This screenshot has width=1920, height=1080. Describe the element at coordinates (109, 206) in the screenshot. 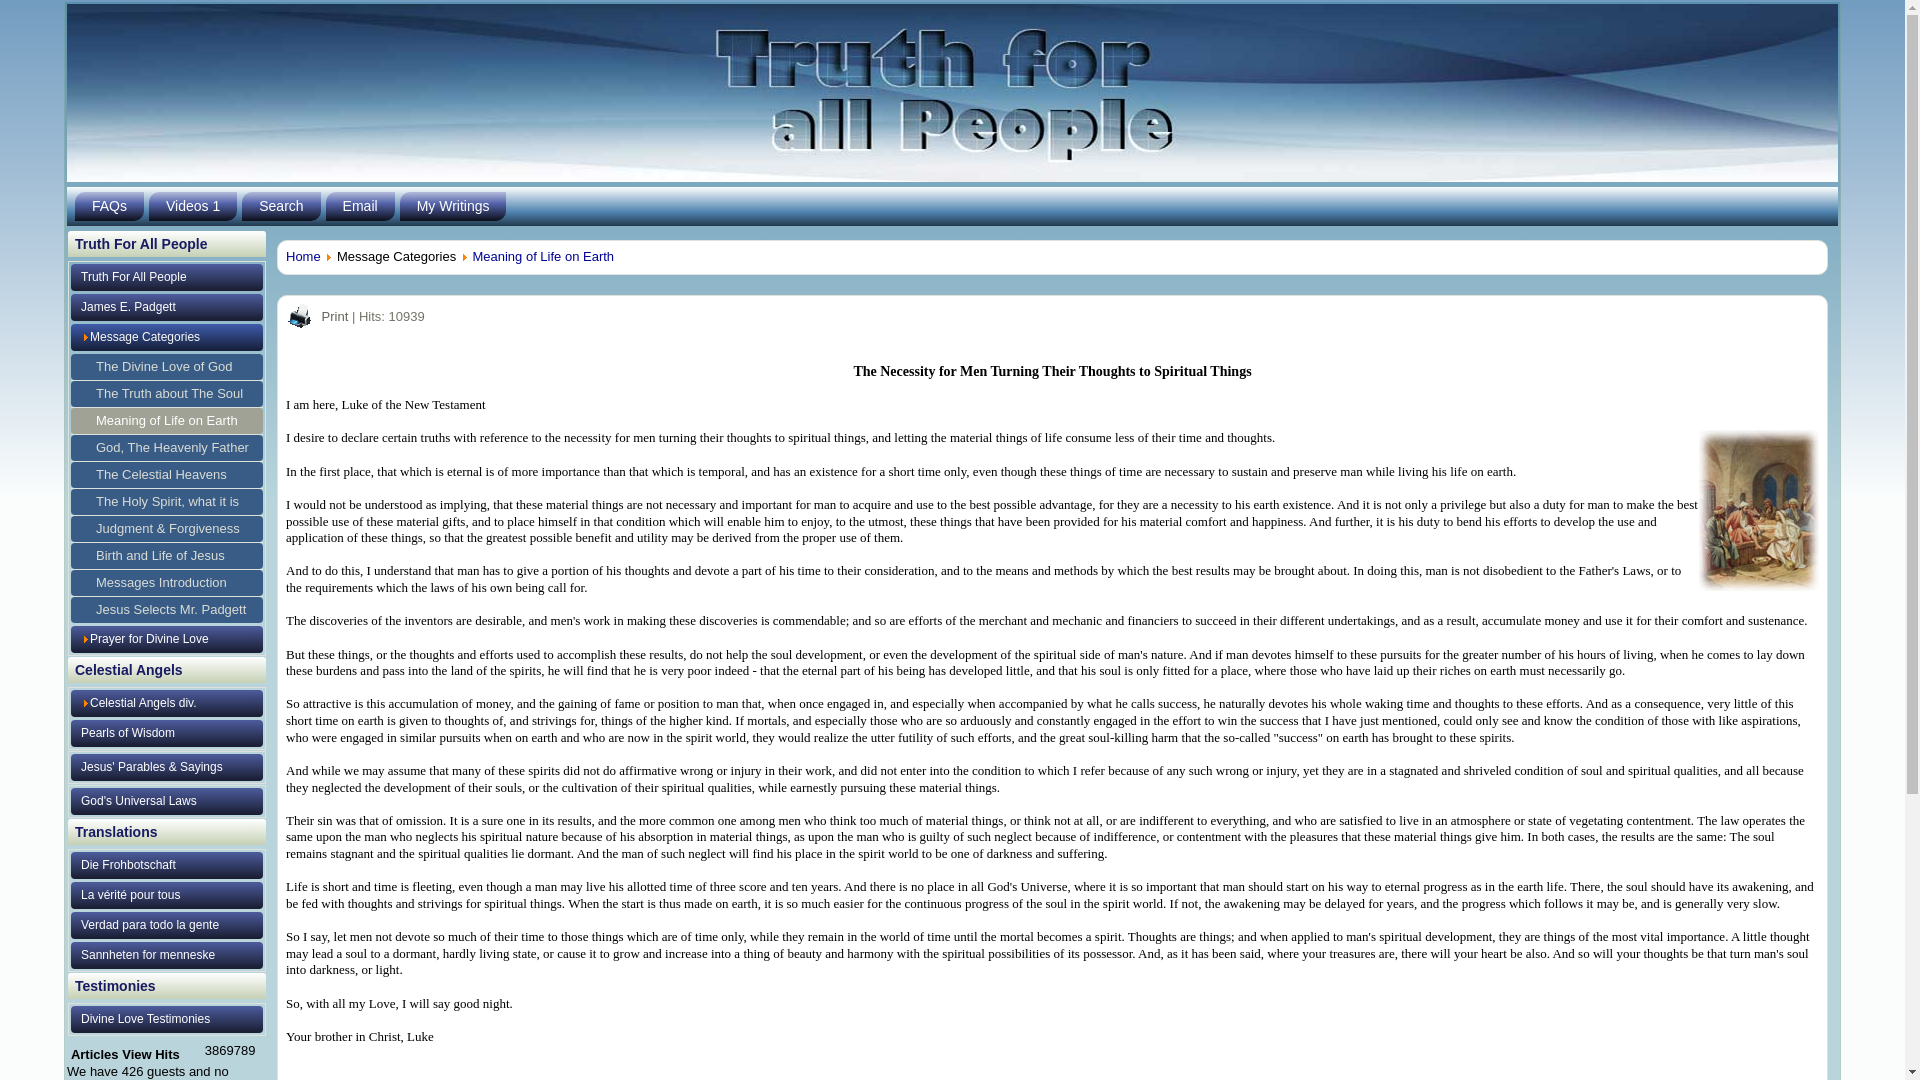

I see `FAQs` at that location.